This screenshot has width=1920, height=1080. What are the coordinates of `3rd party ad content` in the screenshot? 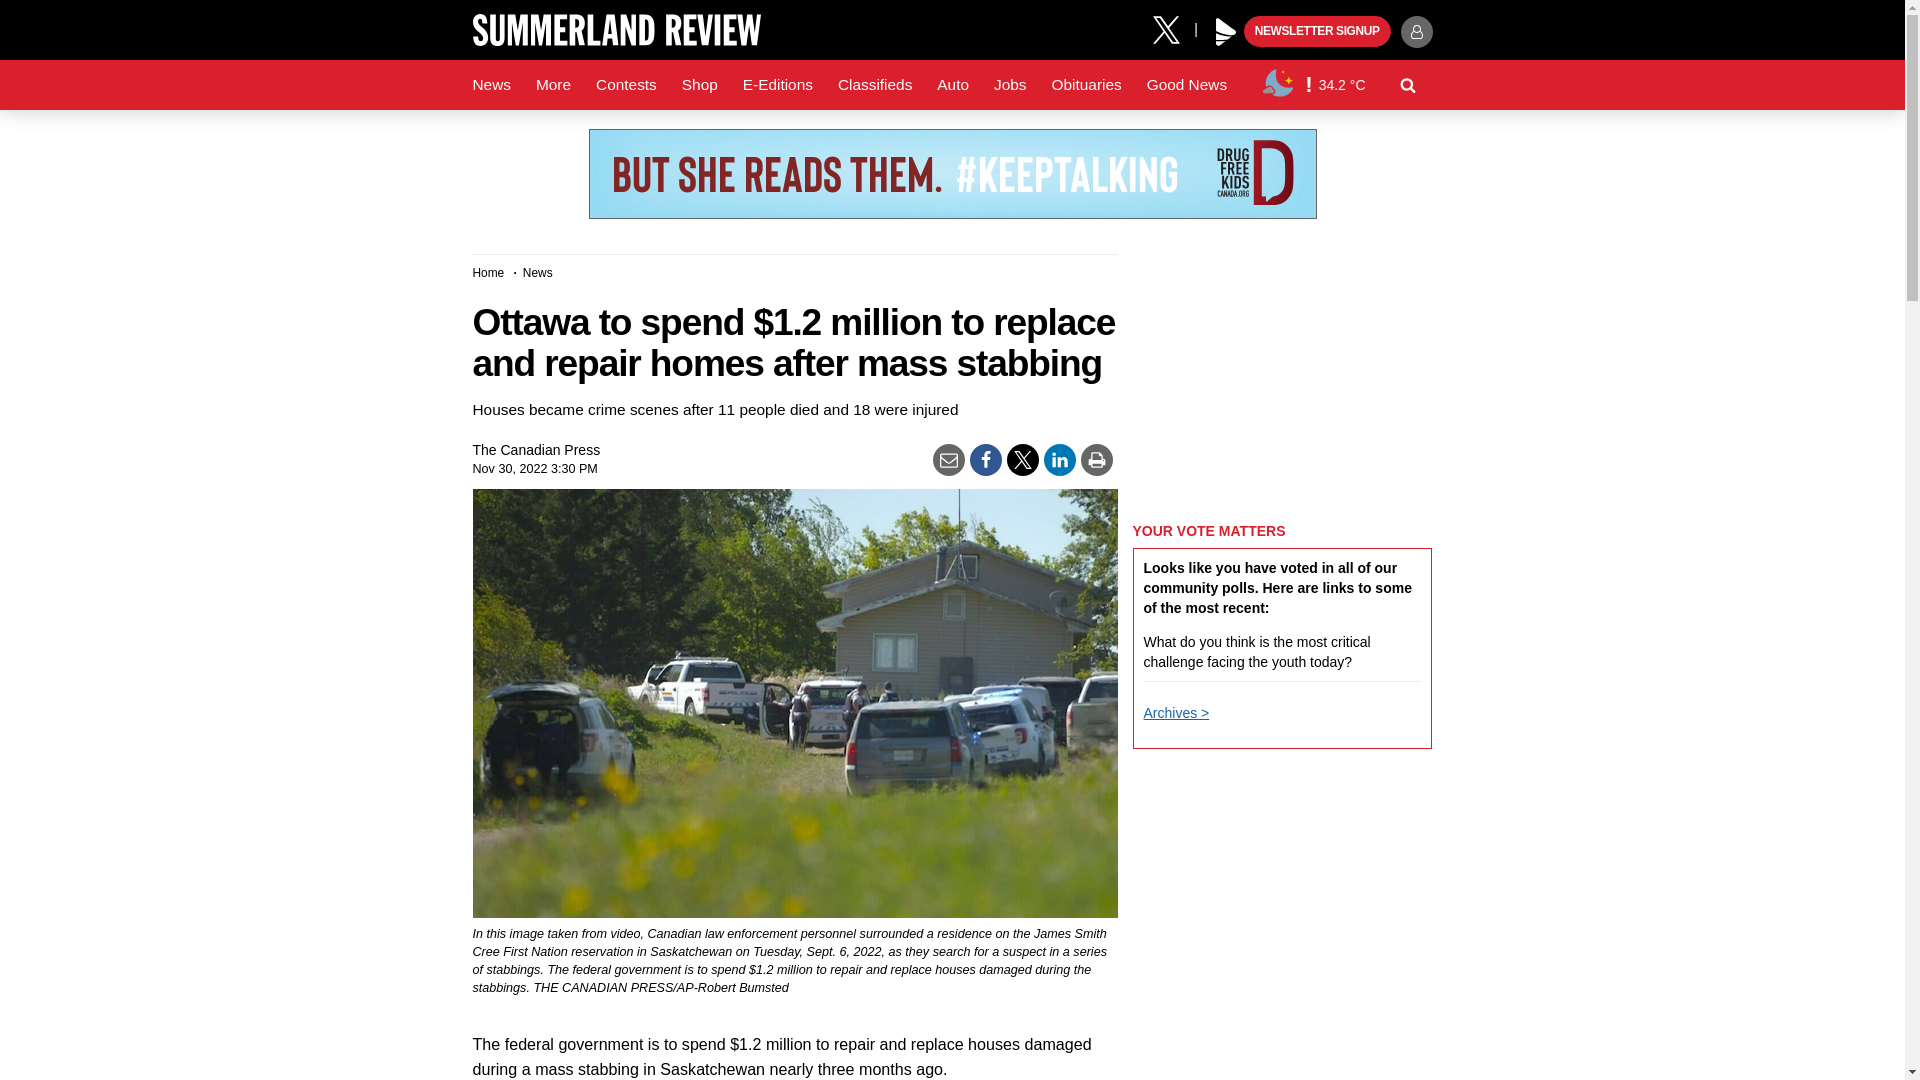 It's located at (951, 174).